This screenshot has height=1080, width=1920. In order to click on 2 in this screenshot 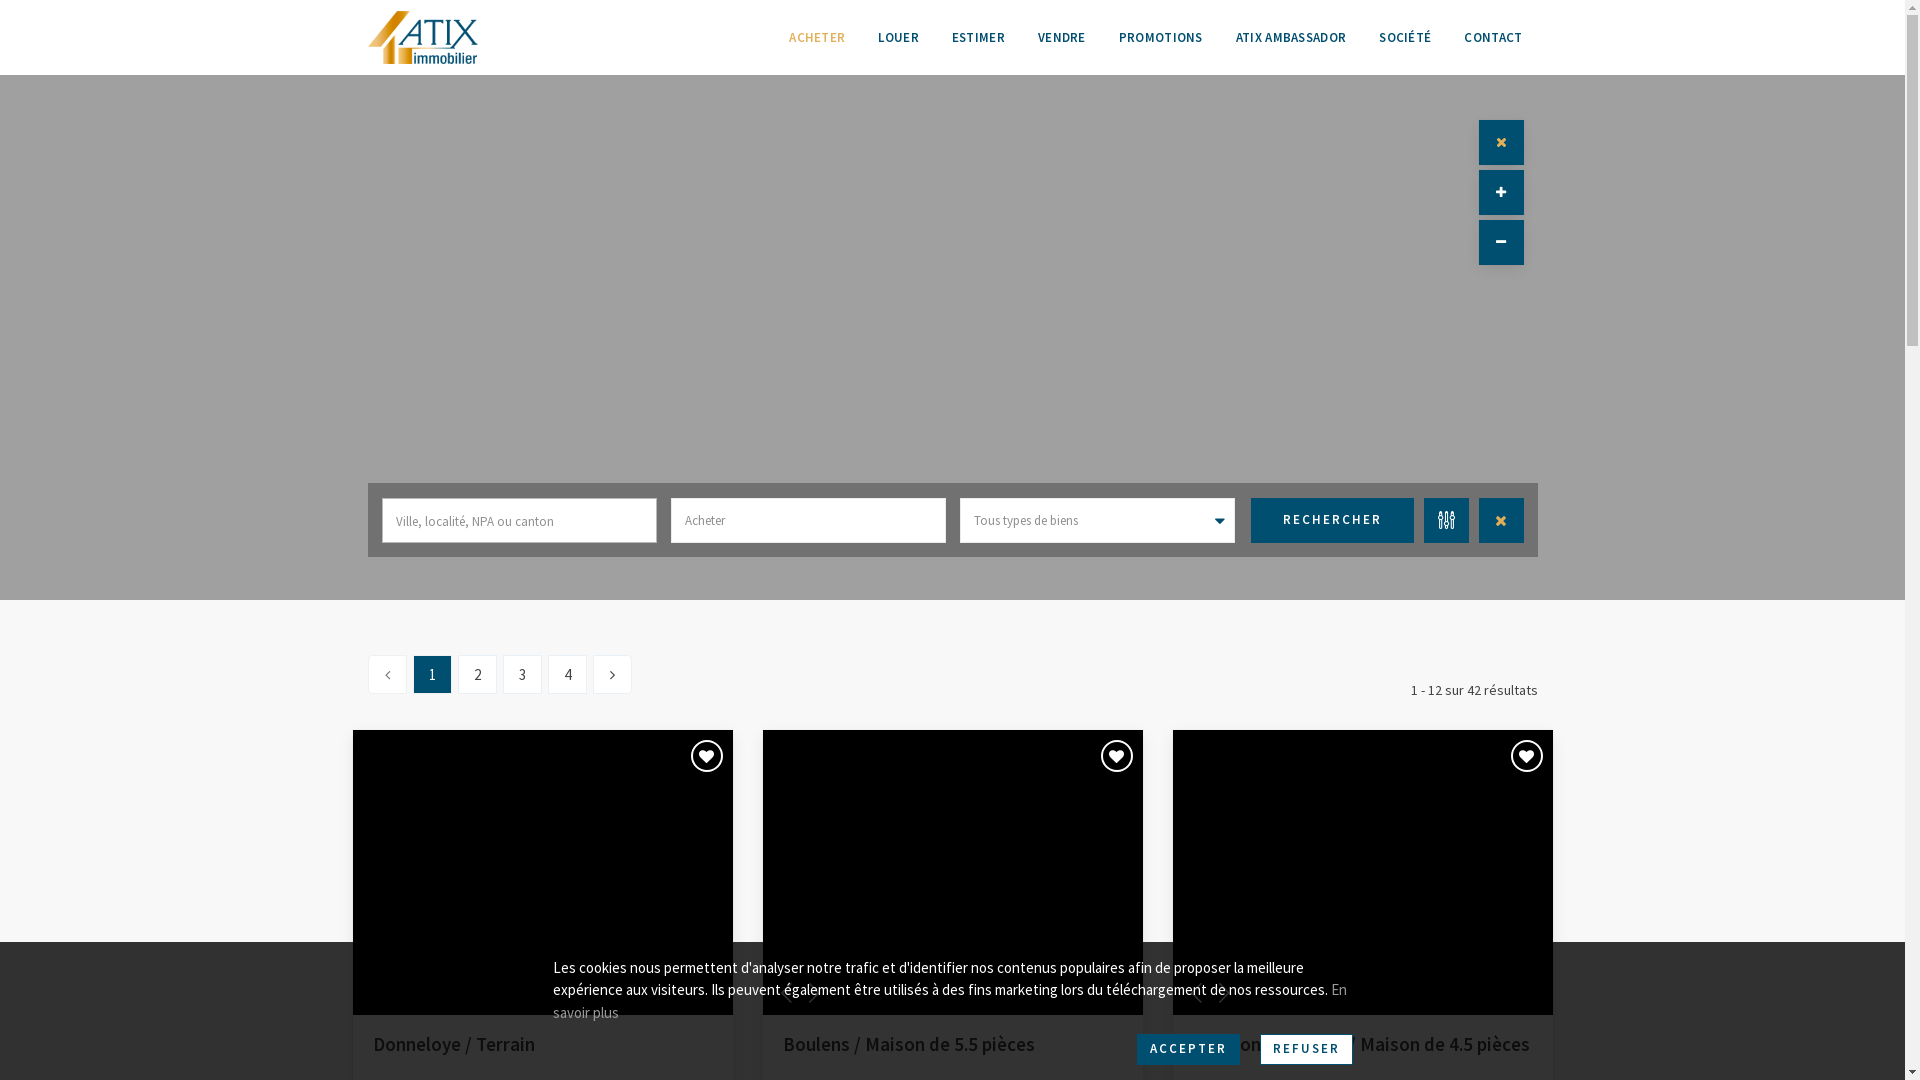, I will do `click(478, 674)`.